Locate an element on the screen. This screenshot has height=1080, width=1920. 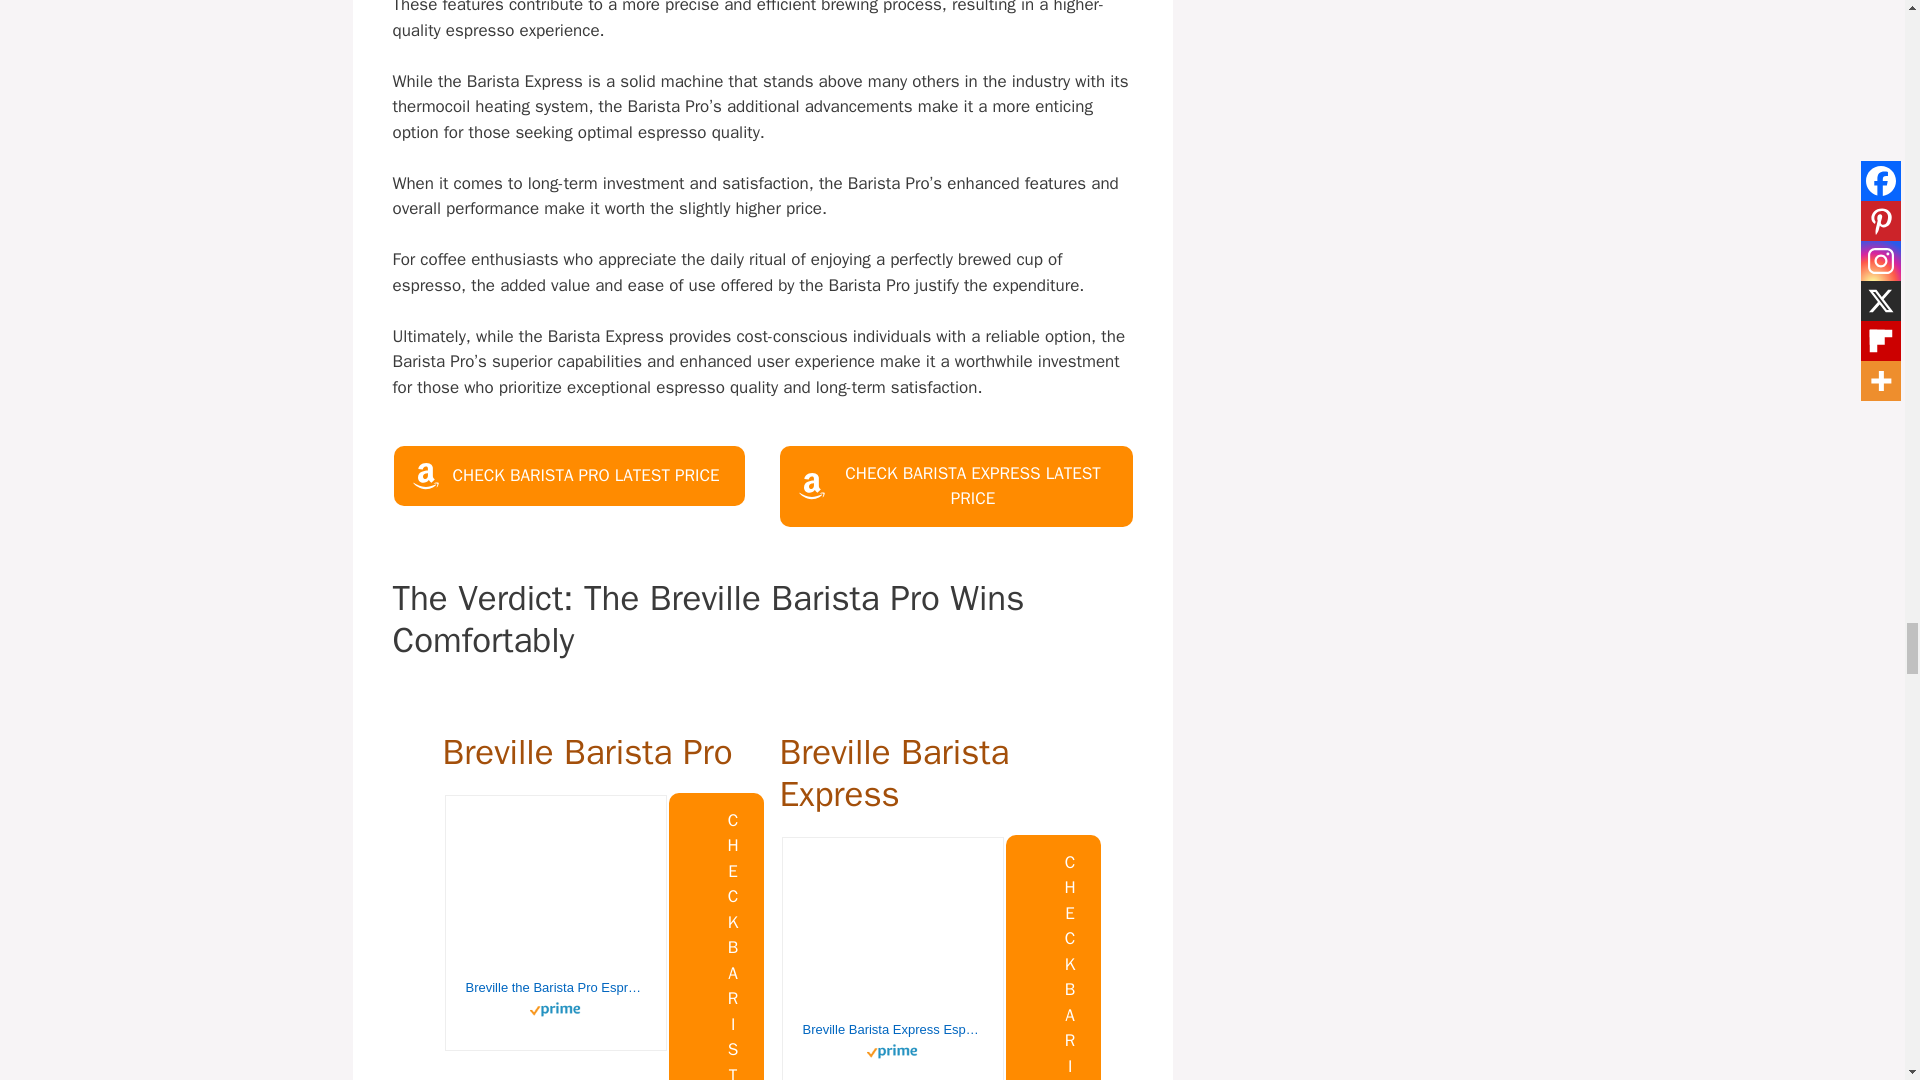
Breville Barista Pro is located at coordinates (586, 752).